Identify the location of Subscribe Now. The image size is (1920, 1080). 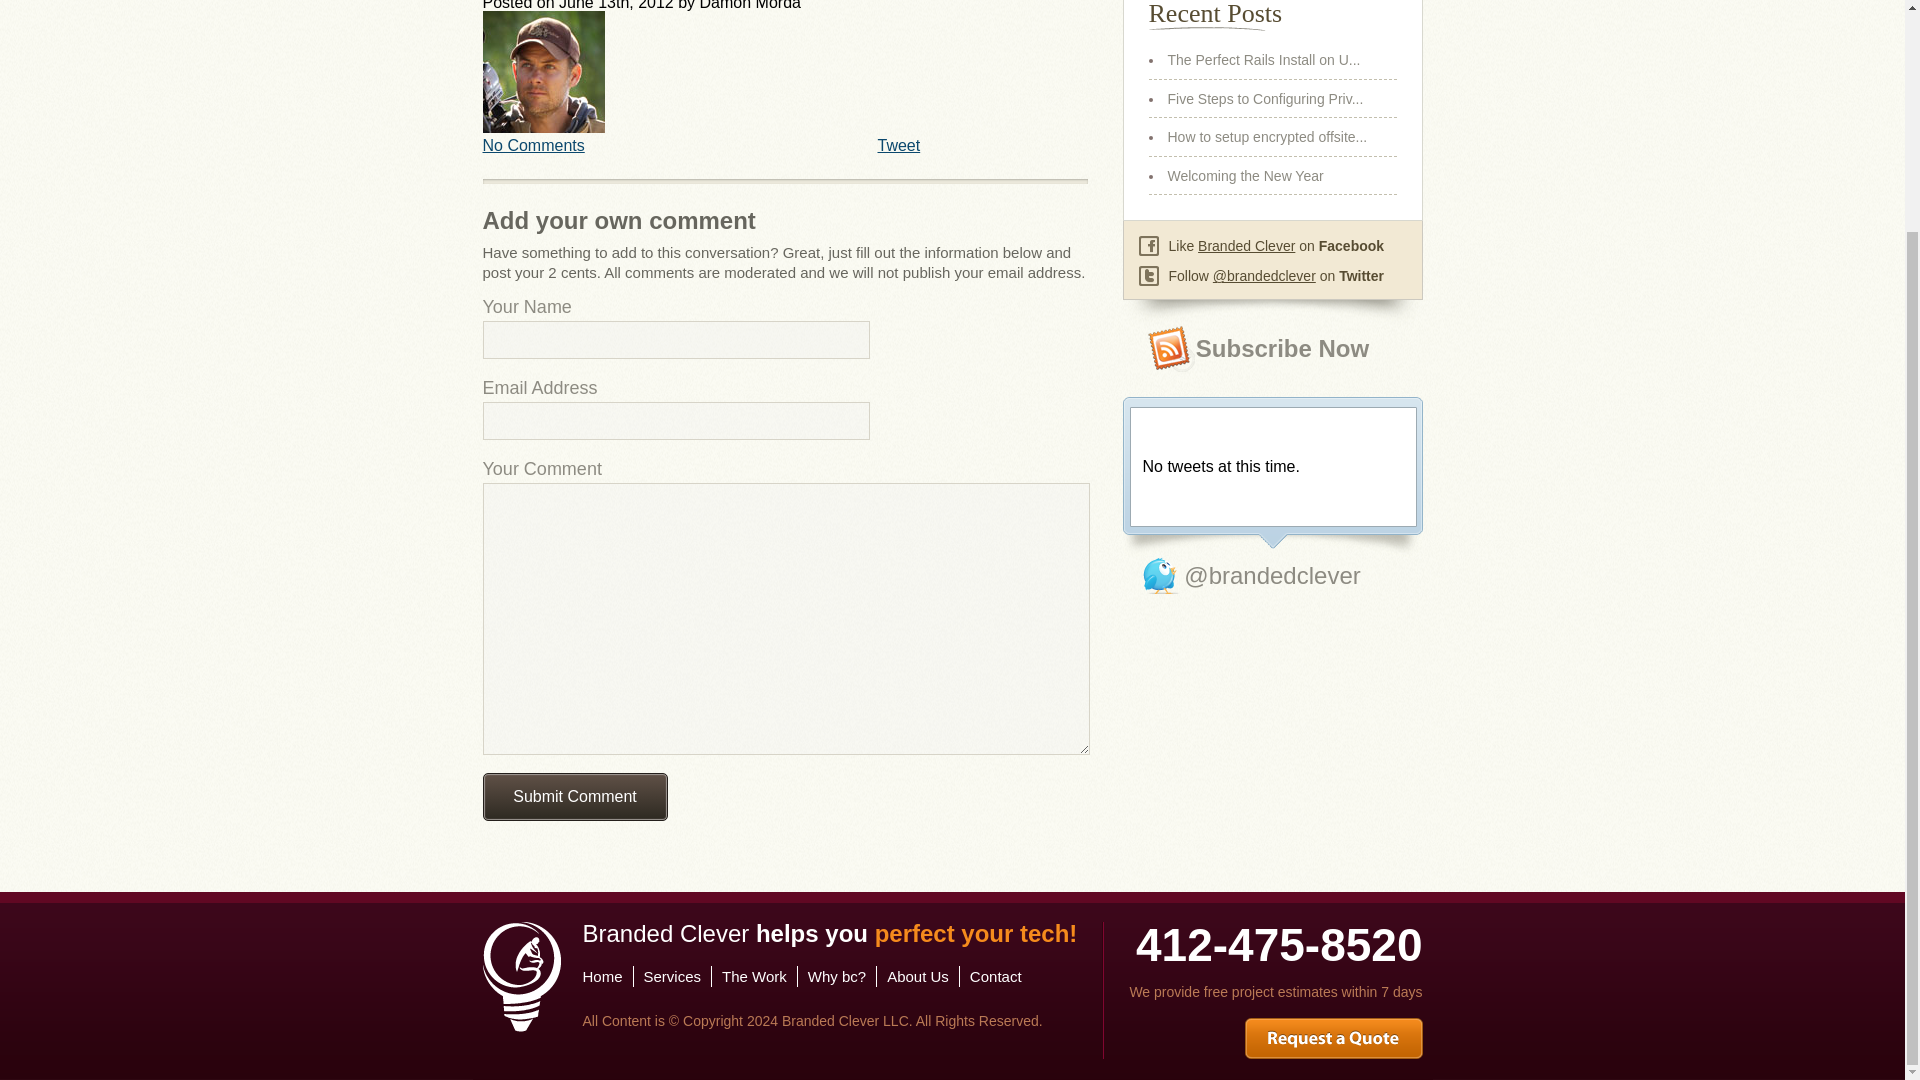
(1282, 348).